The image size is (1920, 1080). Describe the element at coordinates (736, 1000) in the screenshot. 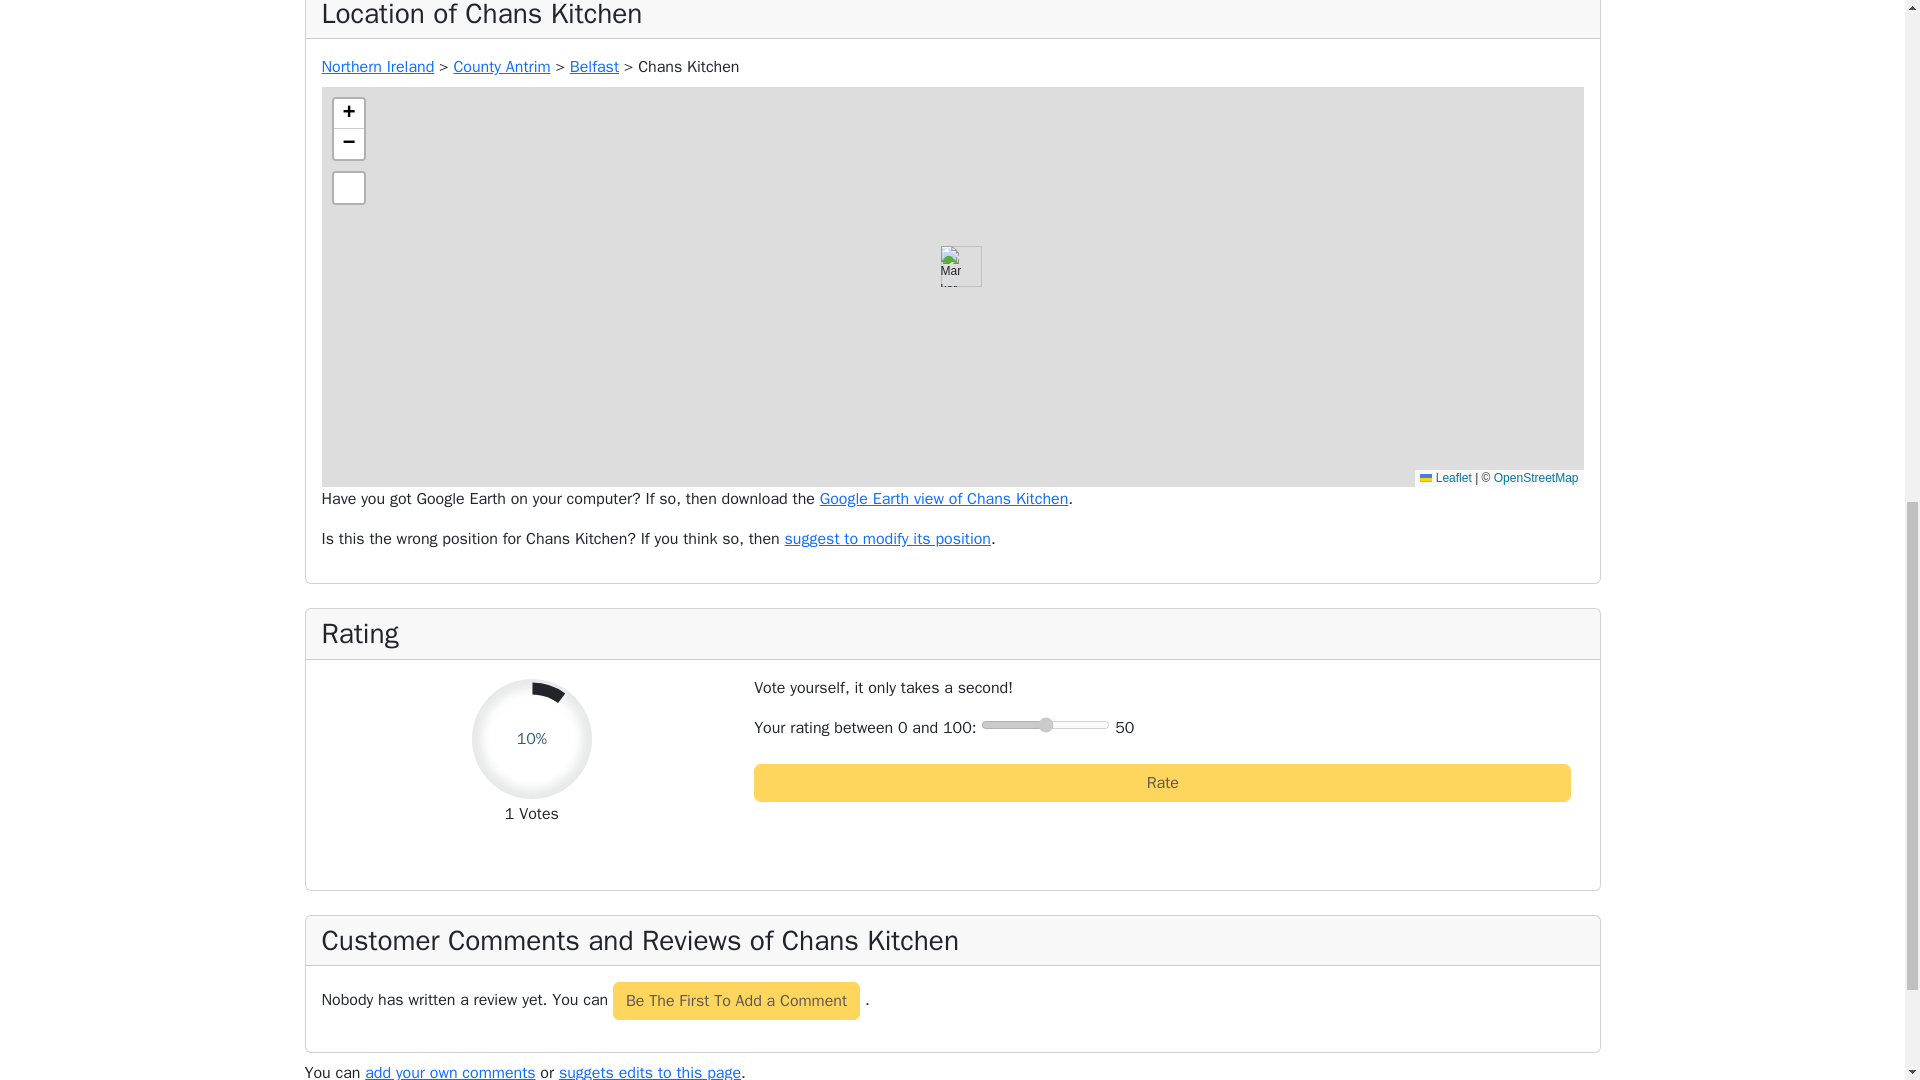

I see `Be The First To Add a Comment` at that location.